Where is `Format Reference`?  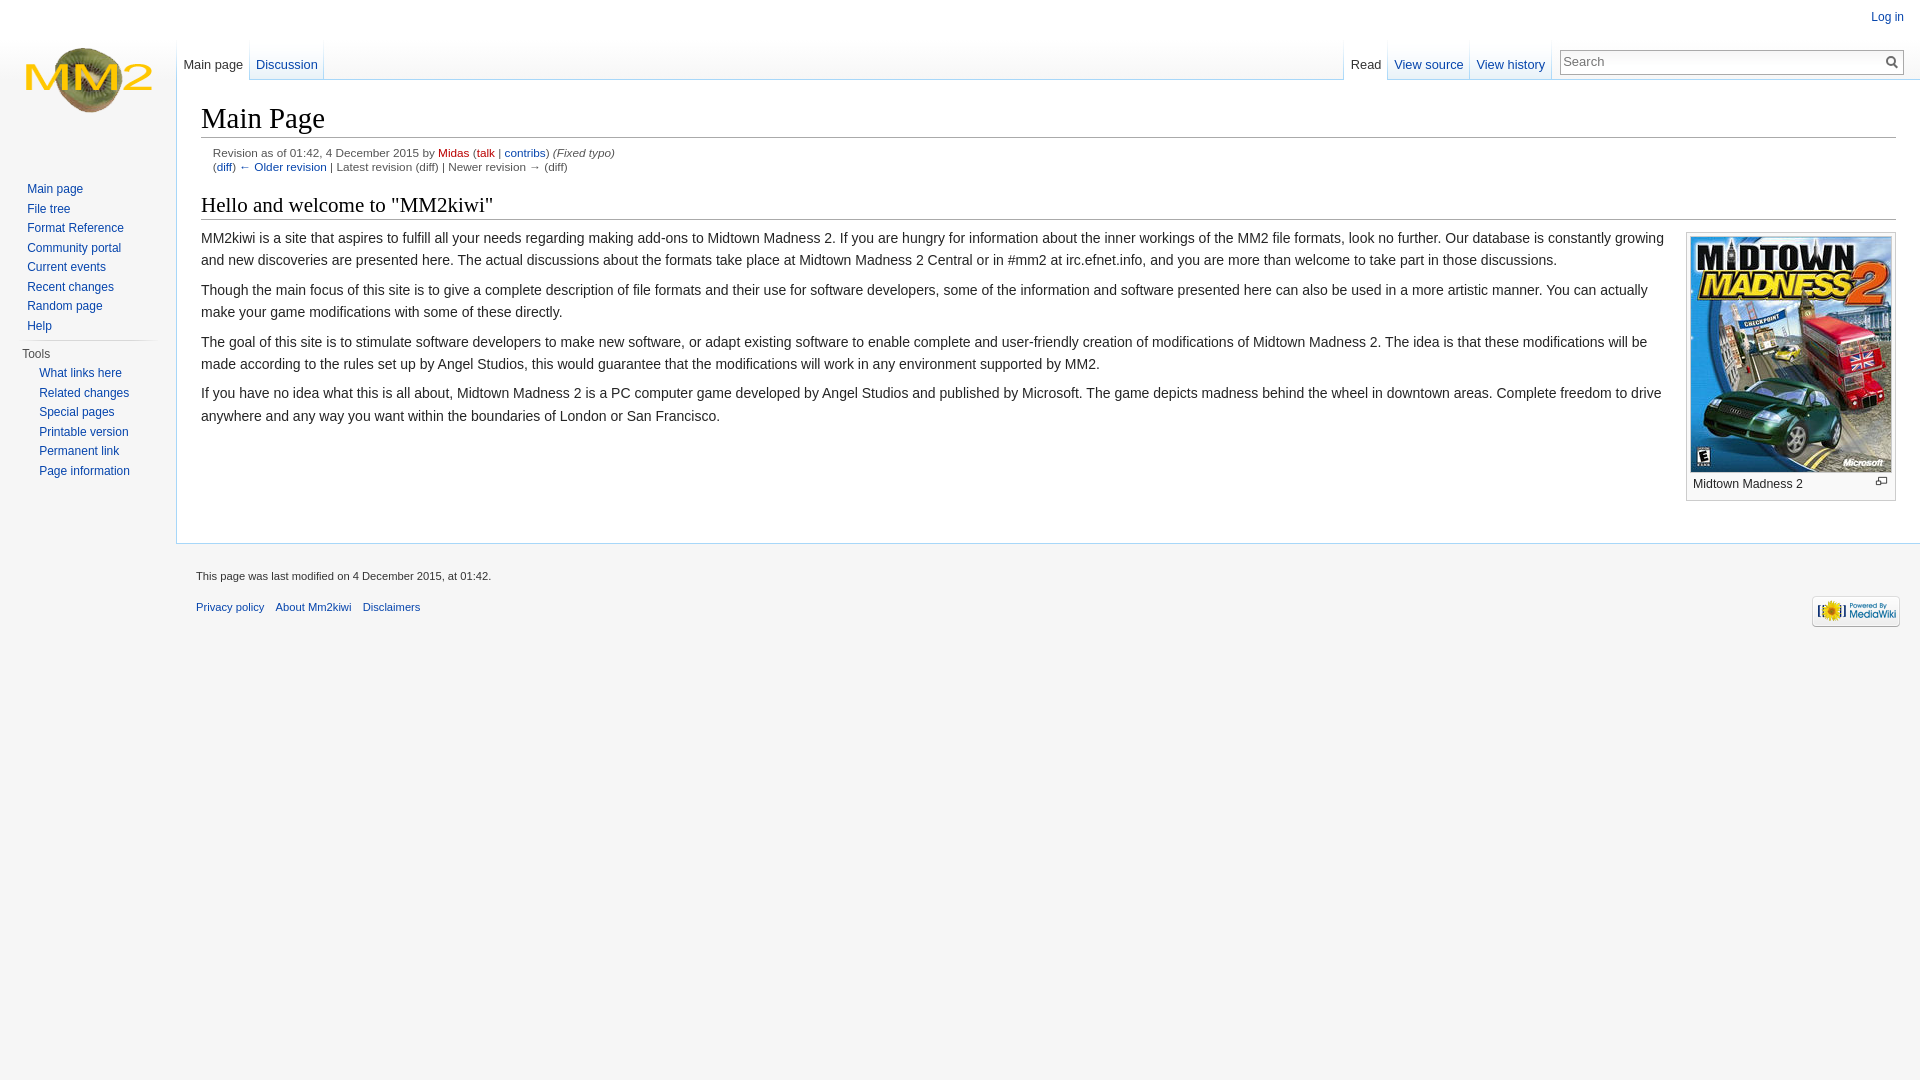 Format Reference is located at coordinates (75, 228).